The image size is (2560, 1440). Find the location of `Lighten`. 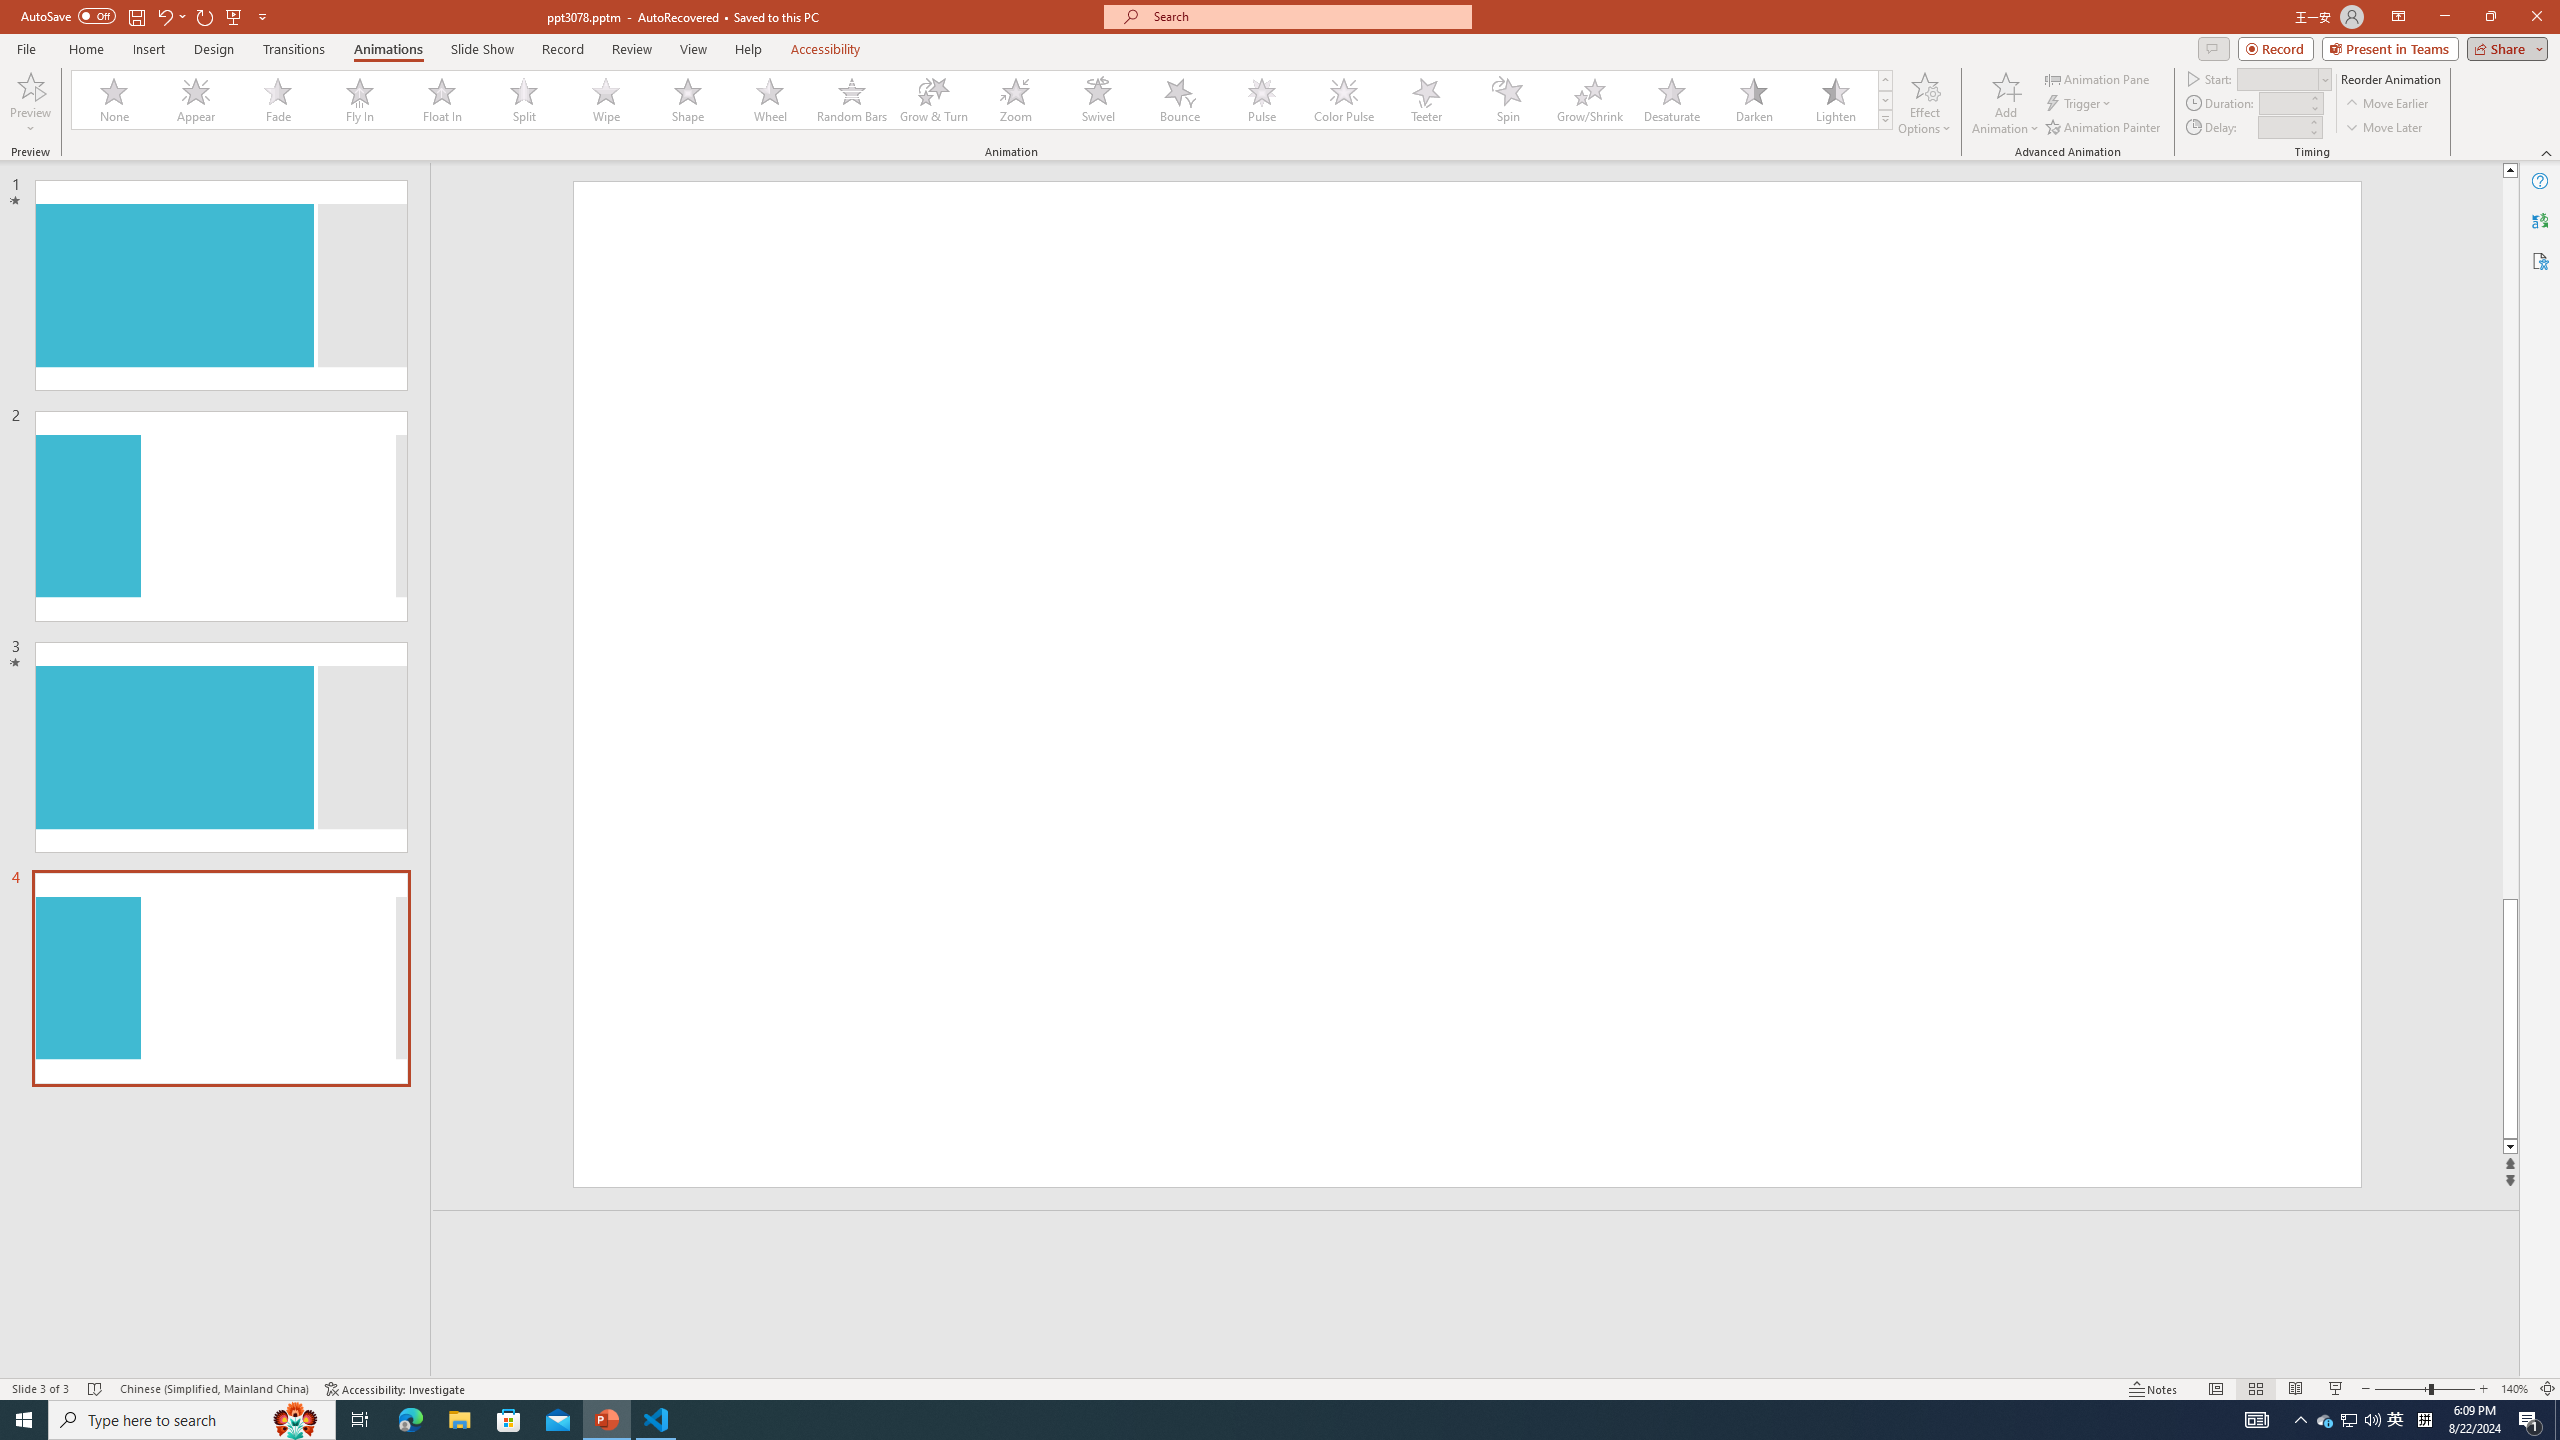

Lighten is located at coordinates (1835, 100).